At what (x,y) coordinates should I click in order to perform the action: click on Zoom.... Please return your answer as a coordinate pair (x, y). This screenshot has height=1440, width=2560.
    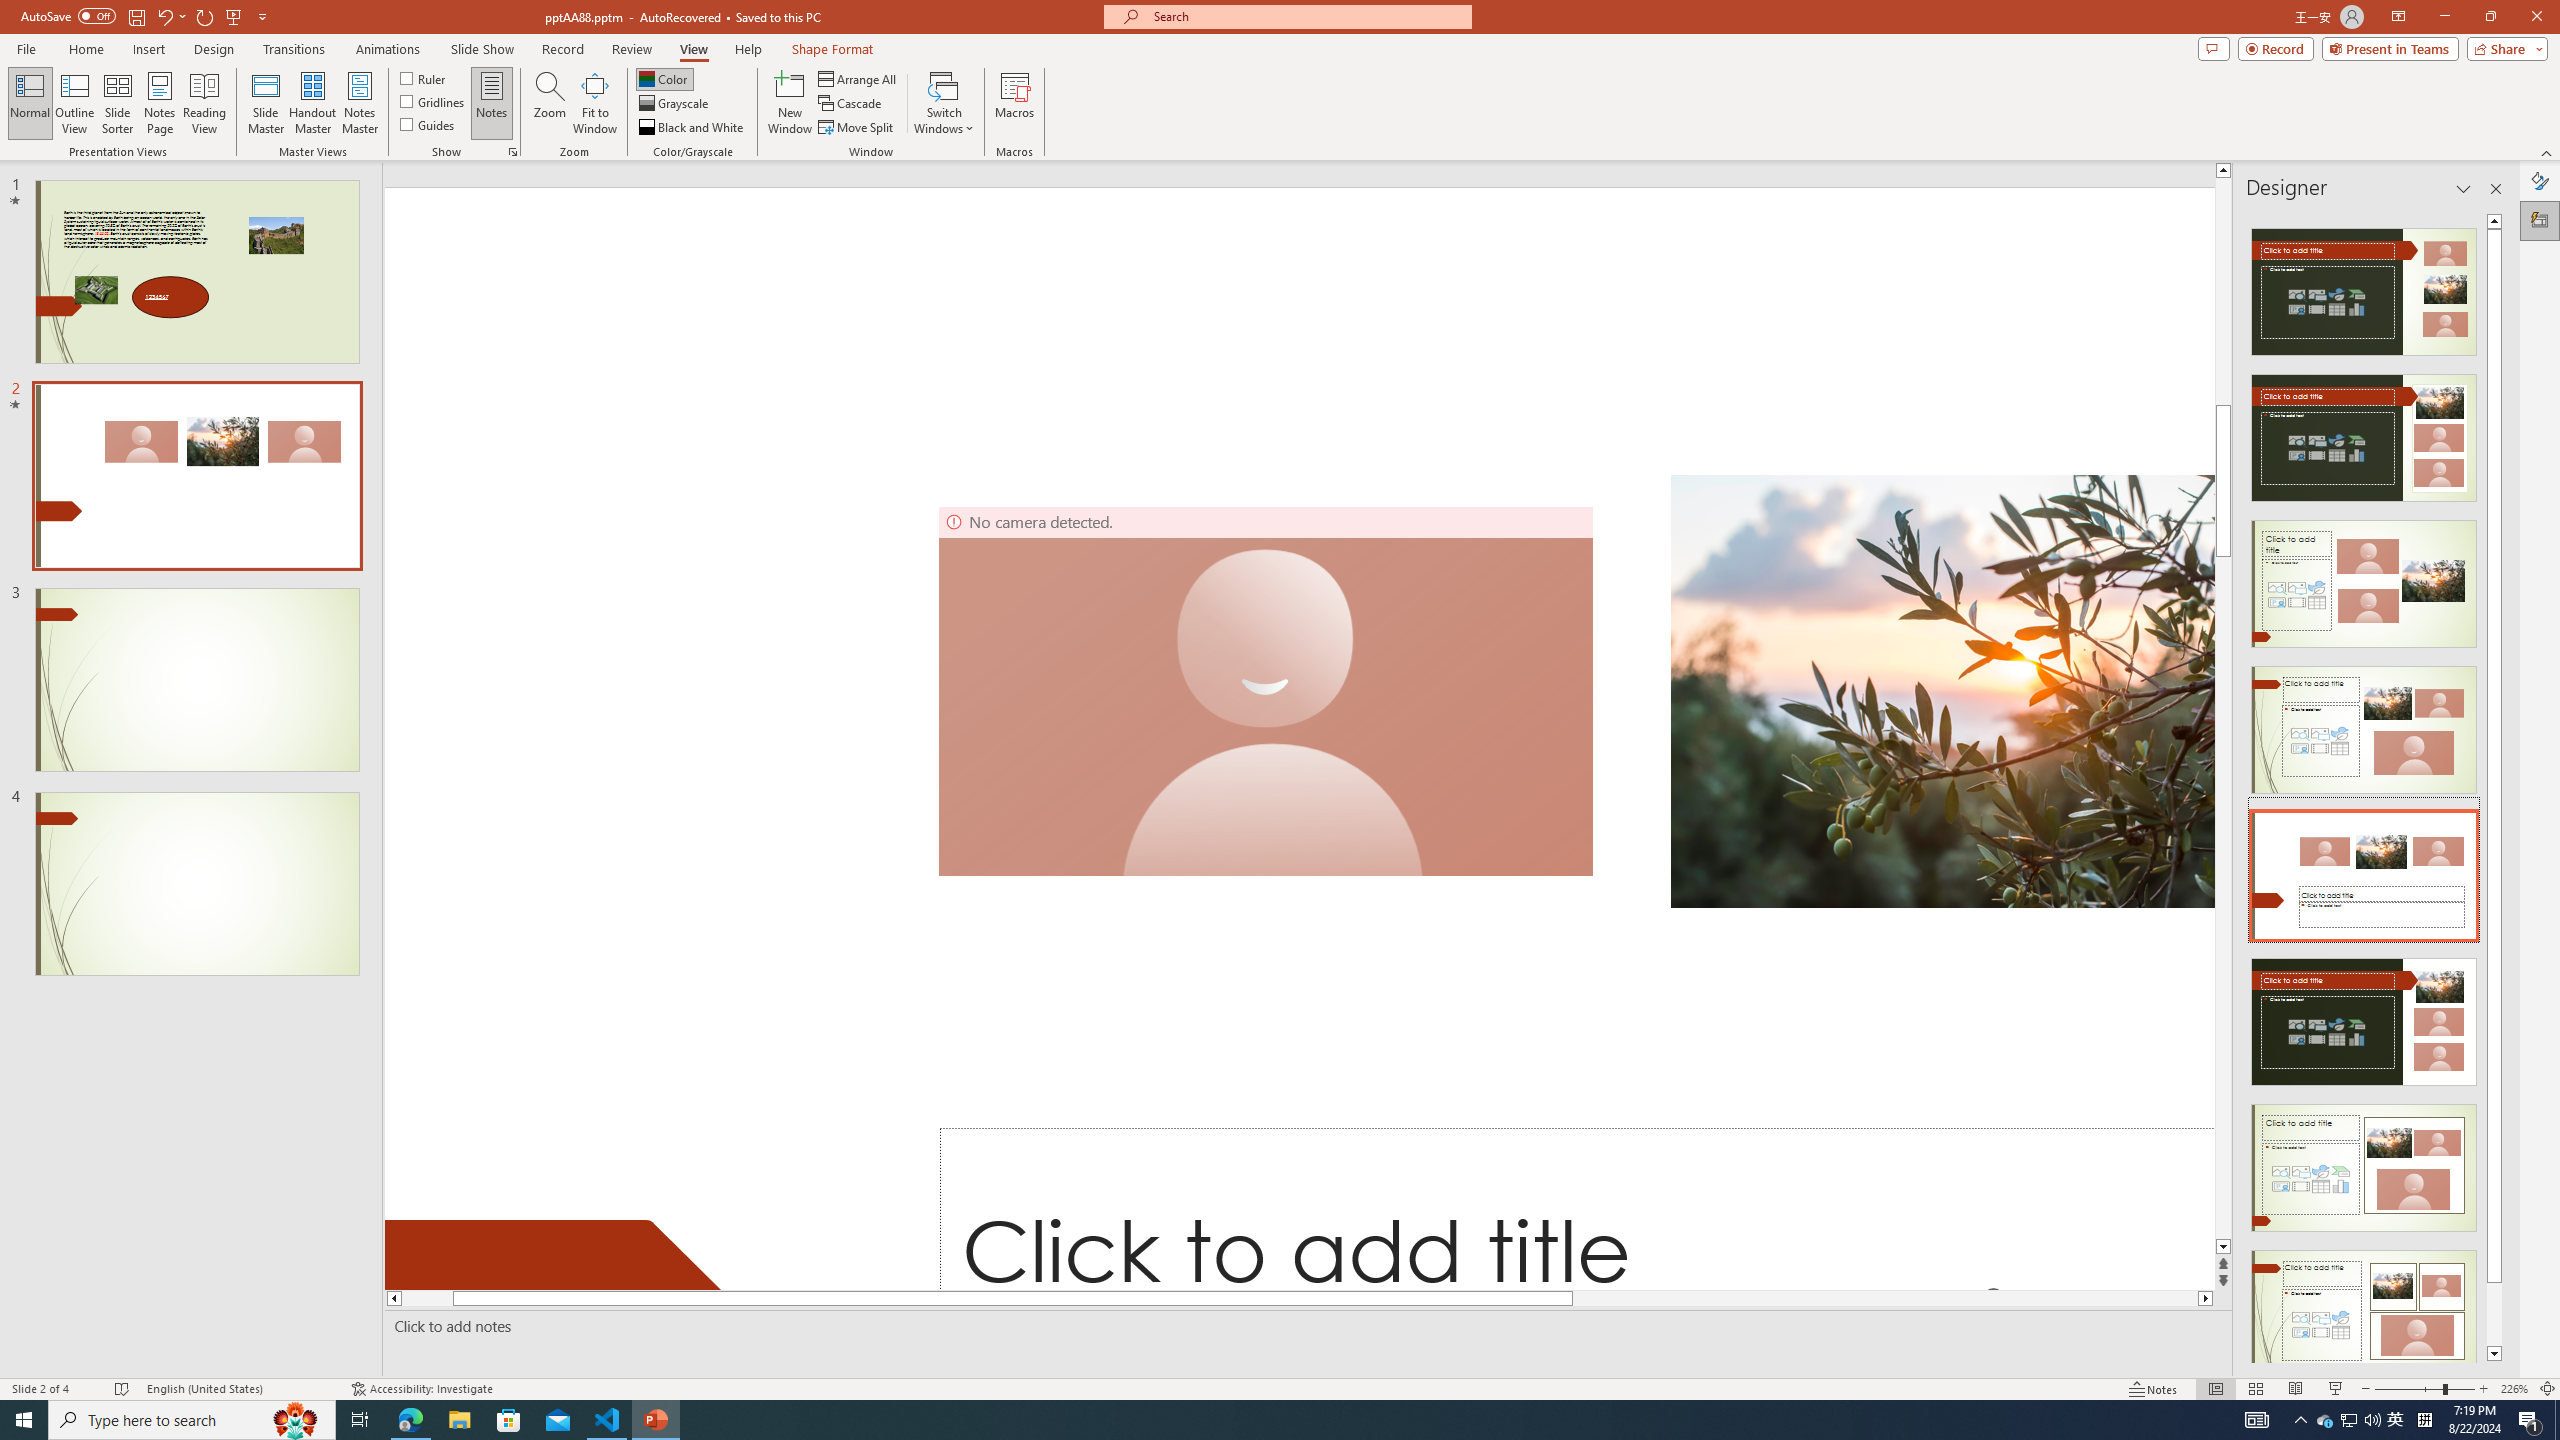
    Looking at the image, I should click on (550, 103).